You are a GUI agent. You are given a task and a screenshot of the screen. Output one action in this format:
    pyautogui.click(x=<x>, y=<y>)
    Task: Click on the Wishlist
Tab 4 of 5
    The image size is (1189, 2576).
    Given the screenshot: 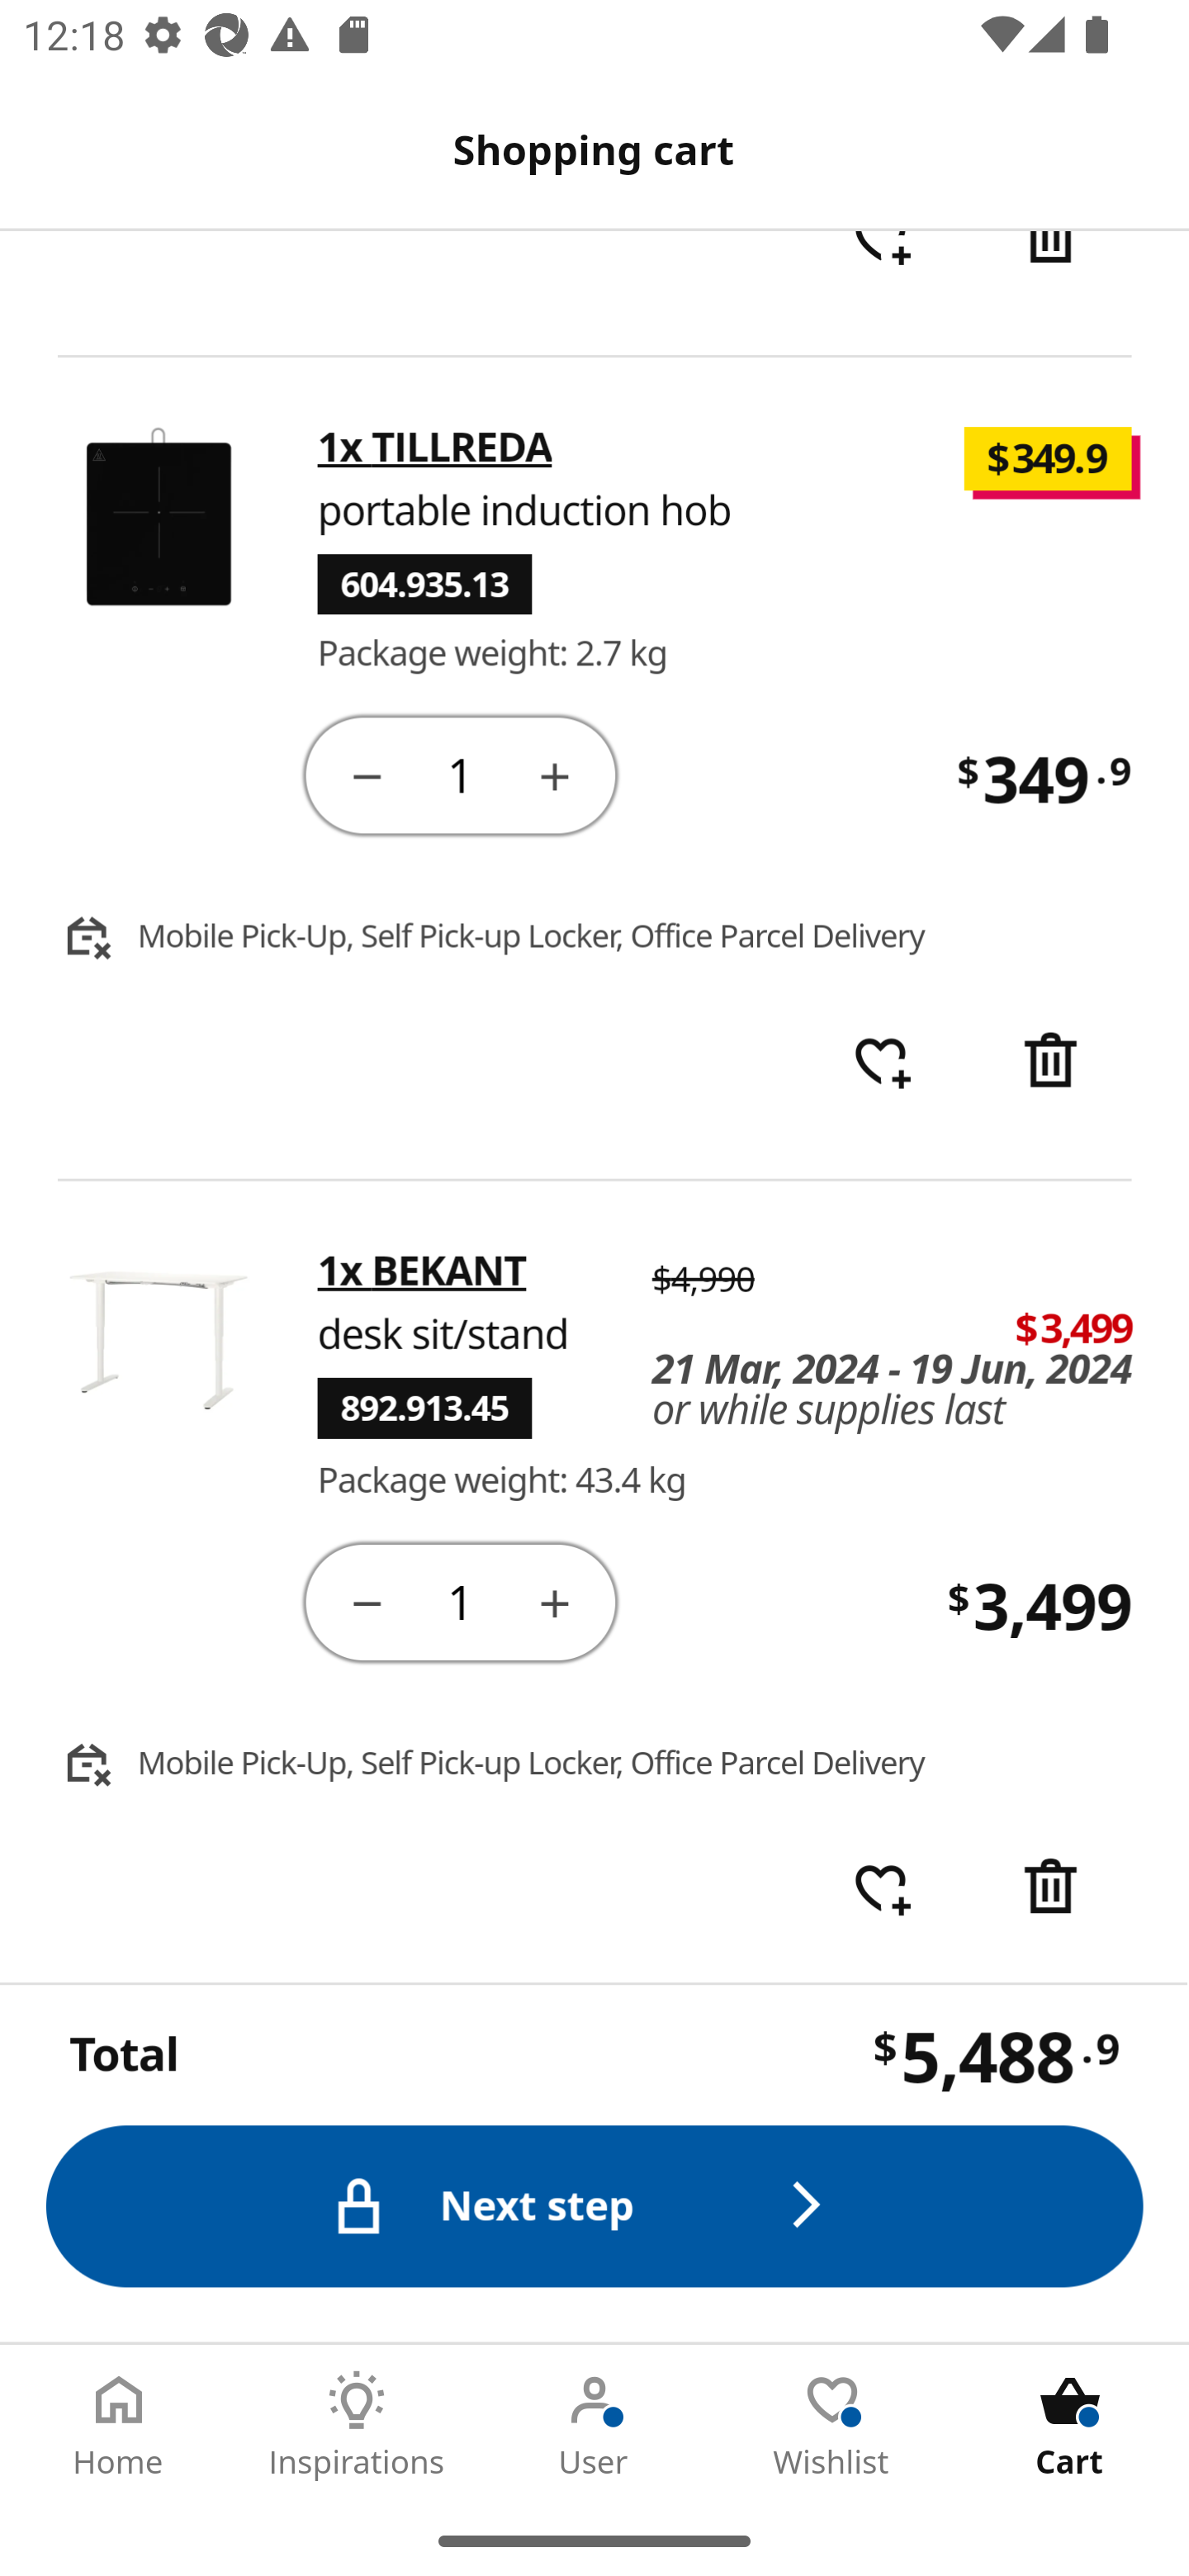 What is the action you would take?
    pyautogui.click(x=832, y=2425)
    